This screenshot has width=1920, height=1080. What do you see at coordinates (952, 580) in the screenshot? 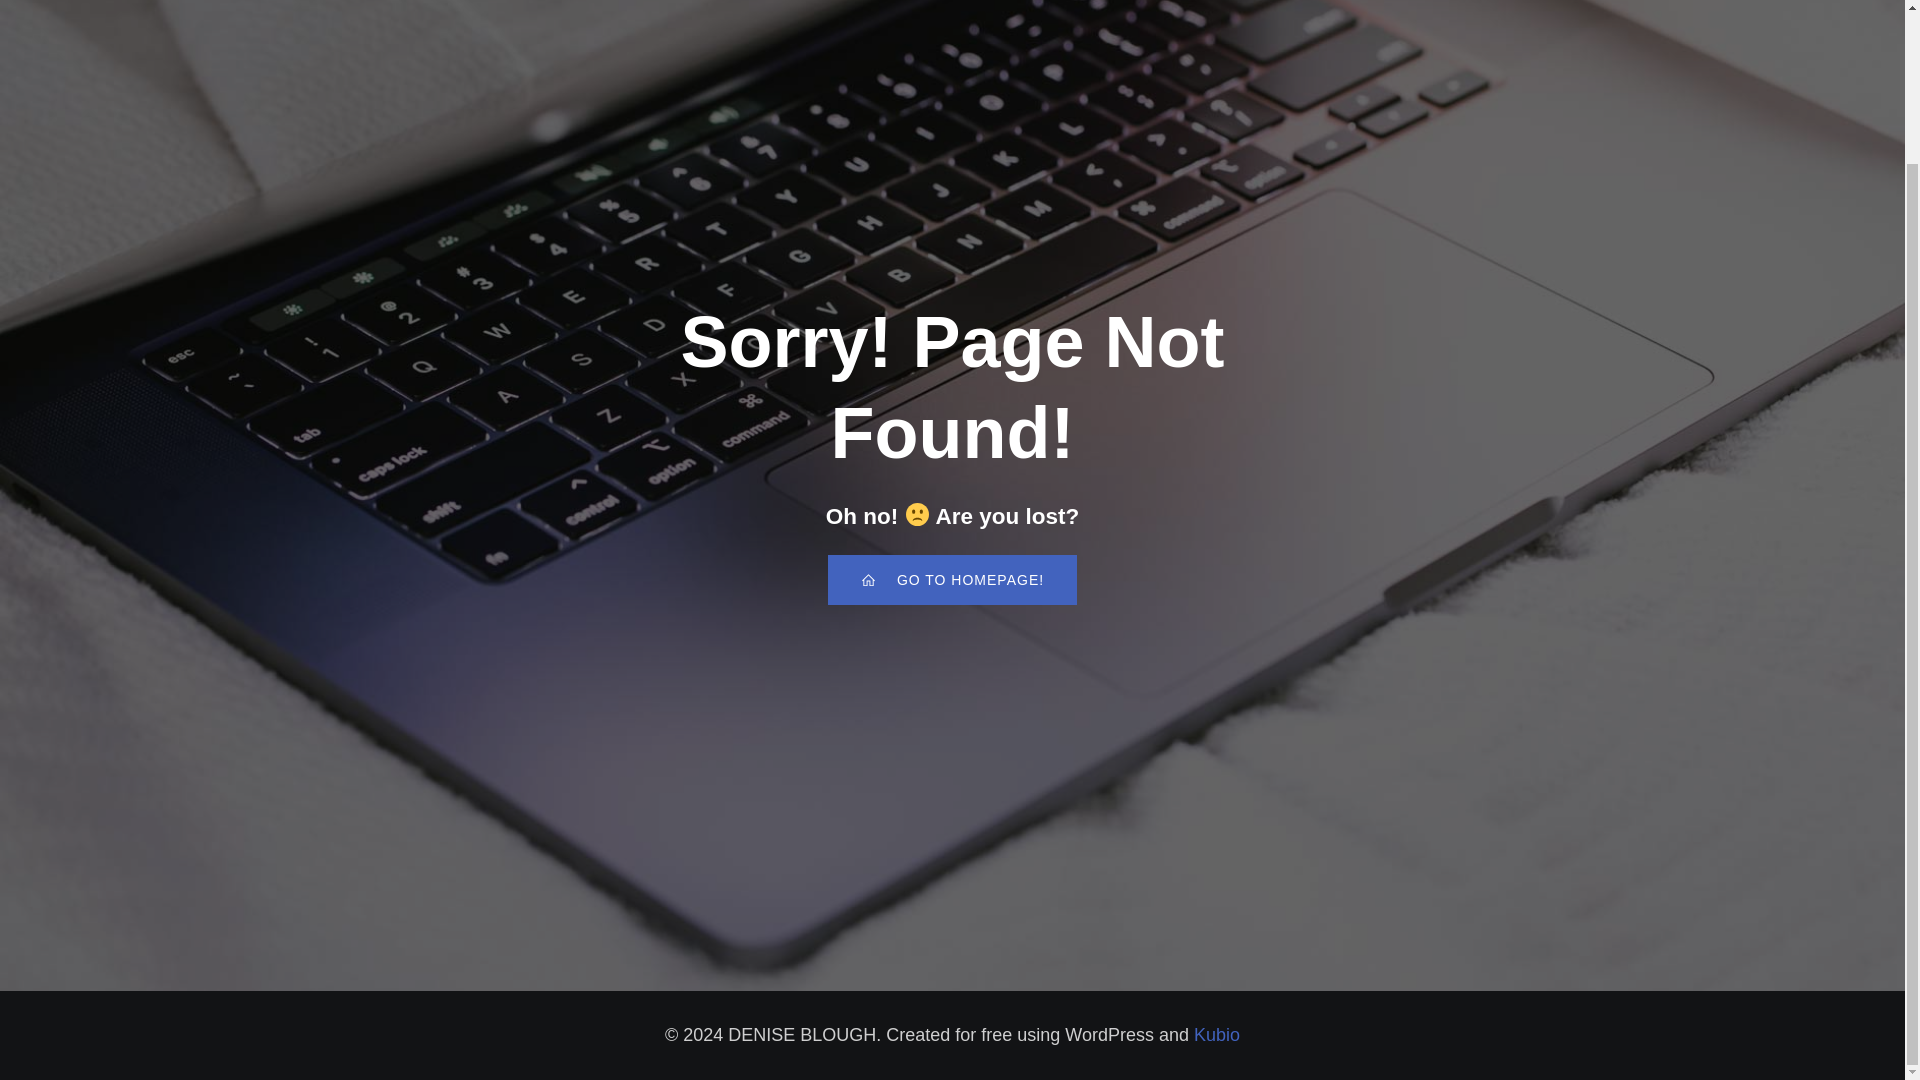
I see `GO TO HOMEPAGE!` at bounding box center [952, 580].